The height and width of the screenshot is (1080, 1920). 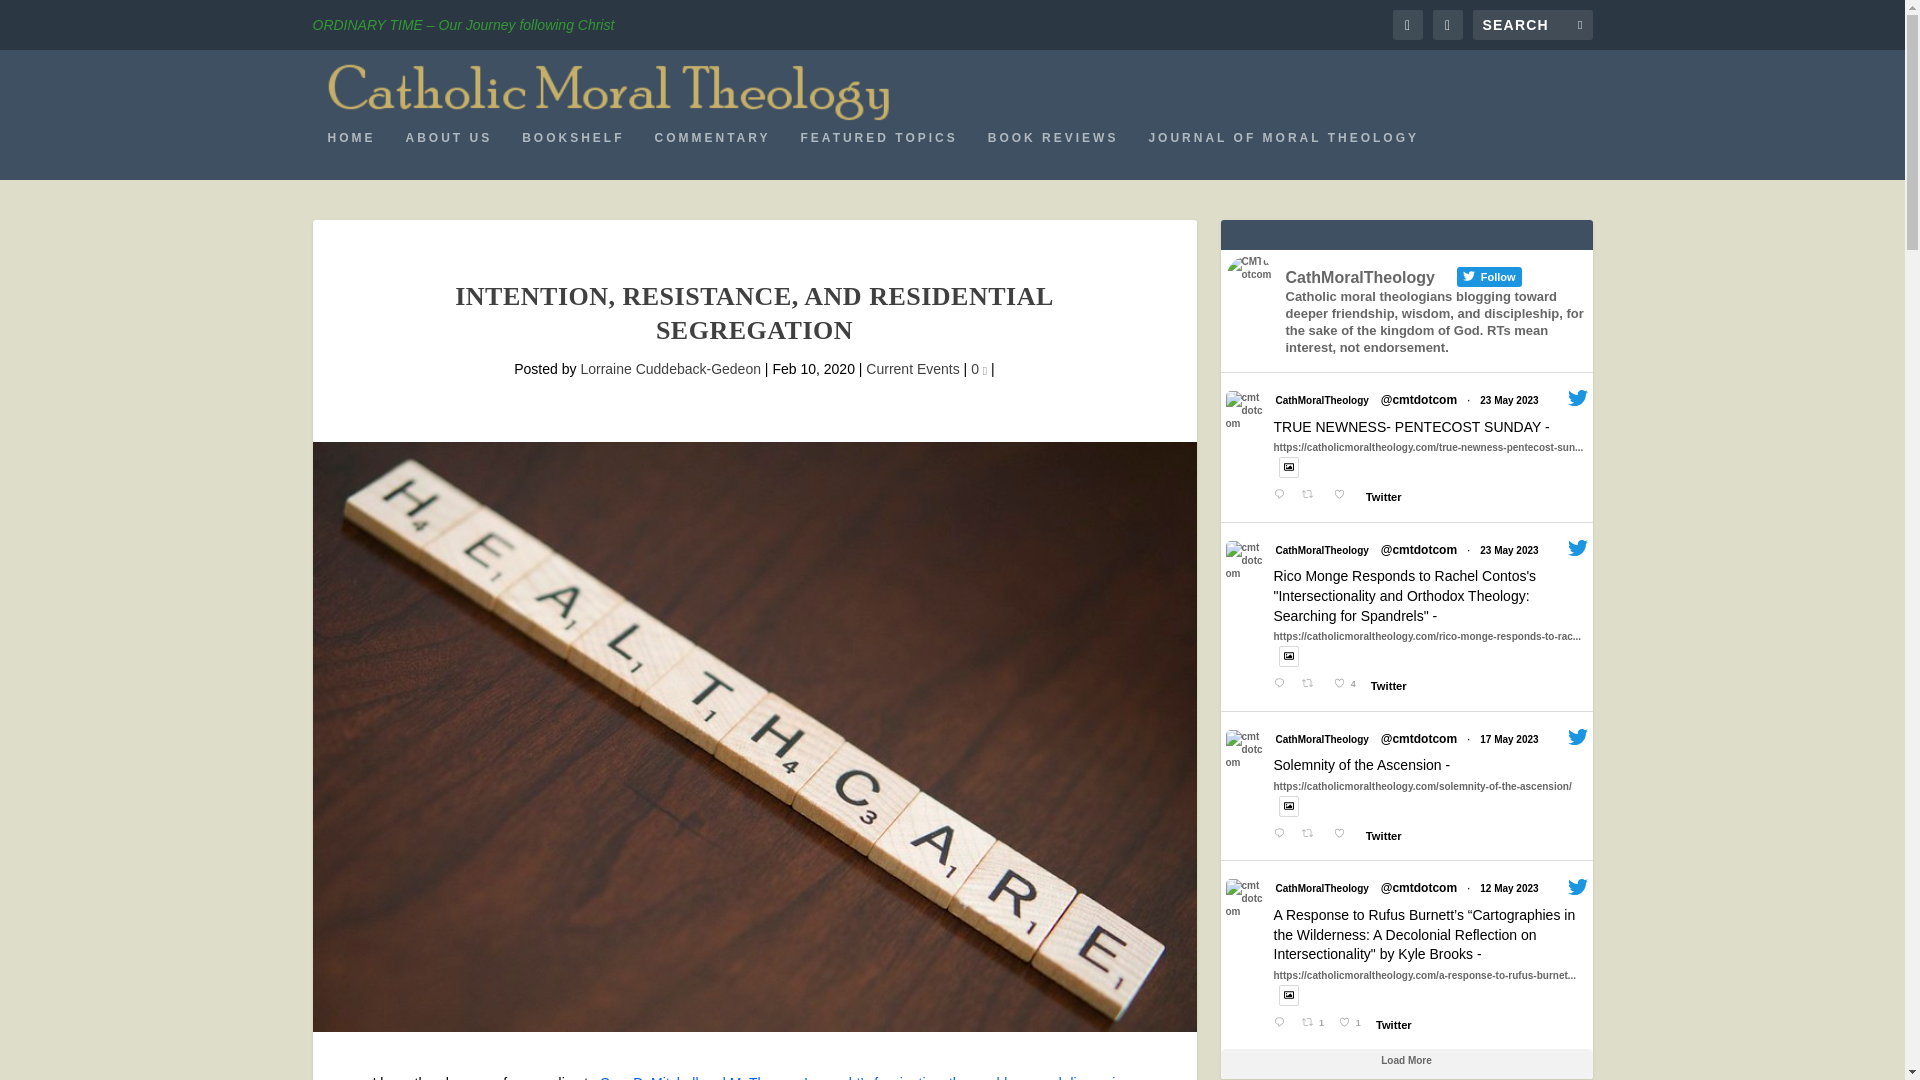 I want to click on Lorraine Cuddeback-Gedeon, so click(x=670, y=368).